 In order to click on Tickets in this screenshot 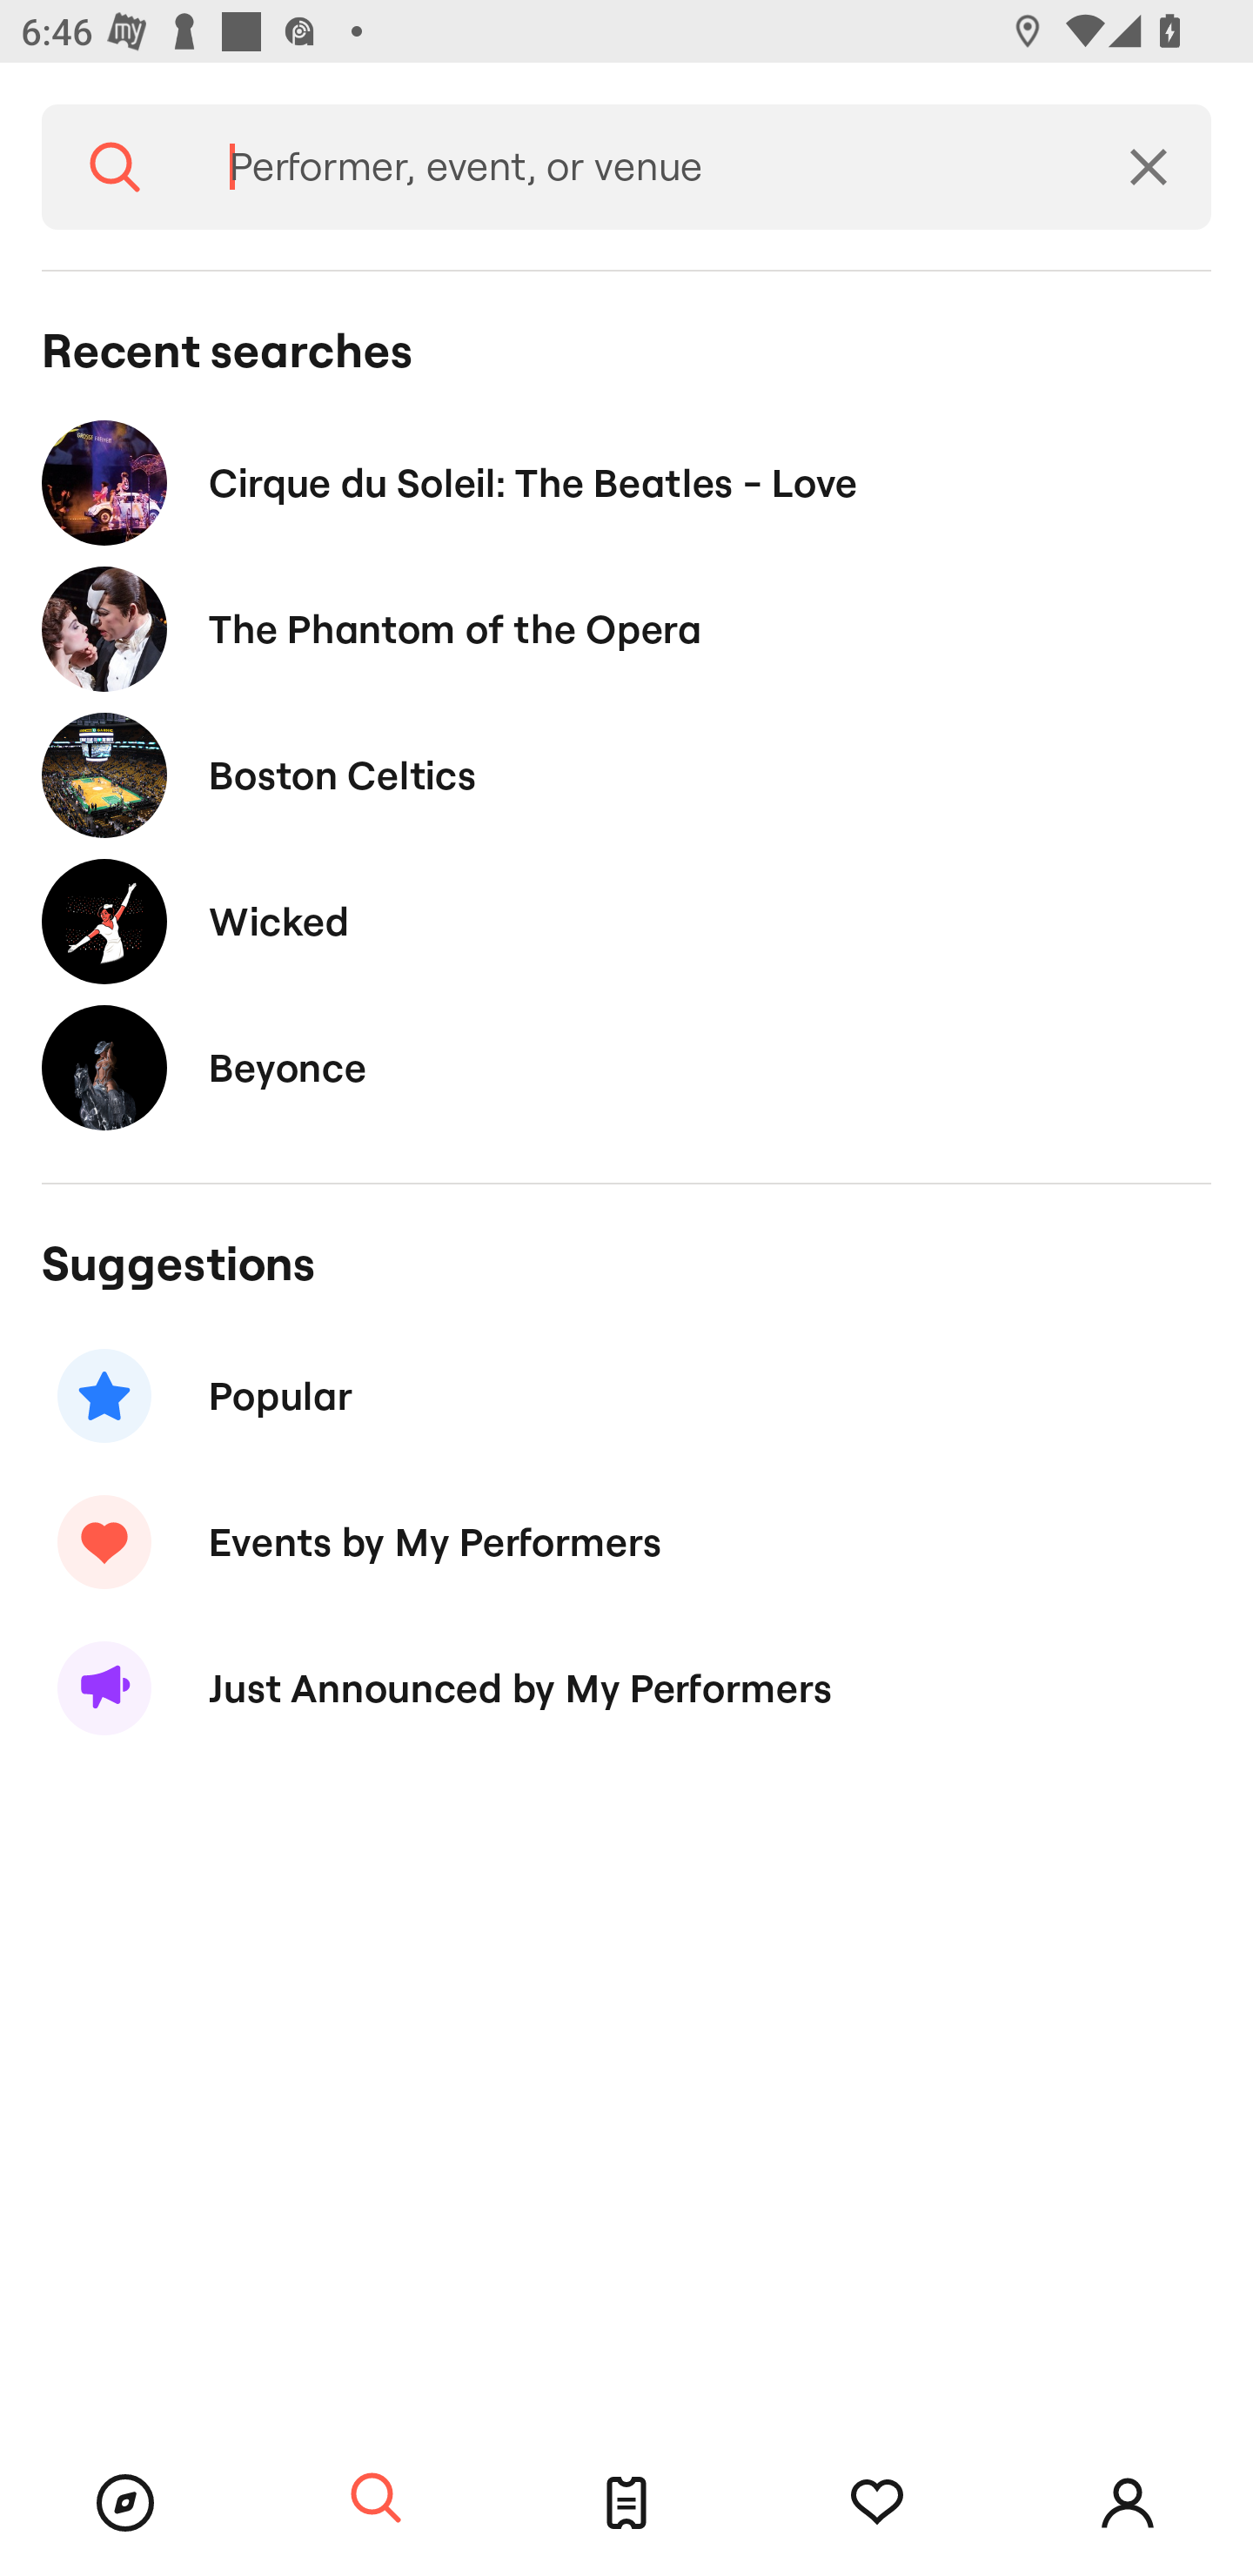, I will do `click(626, 2503)`.